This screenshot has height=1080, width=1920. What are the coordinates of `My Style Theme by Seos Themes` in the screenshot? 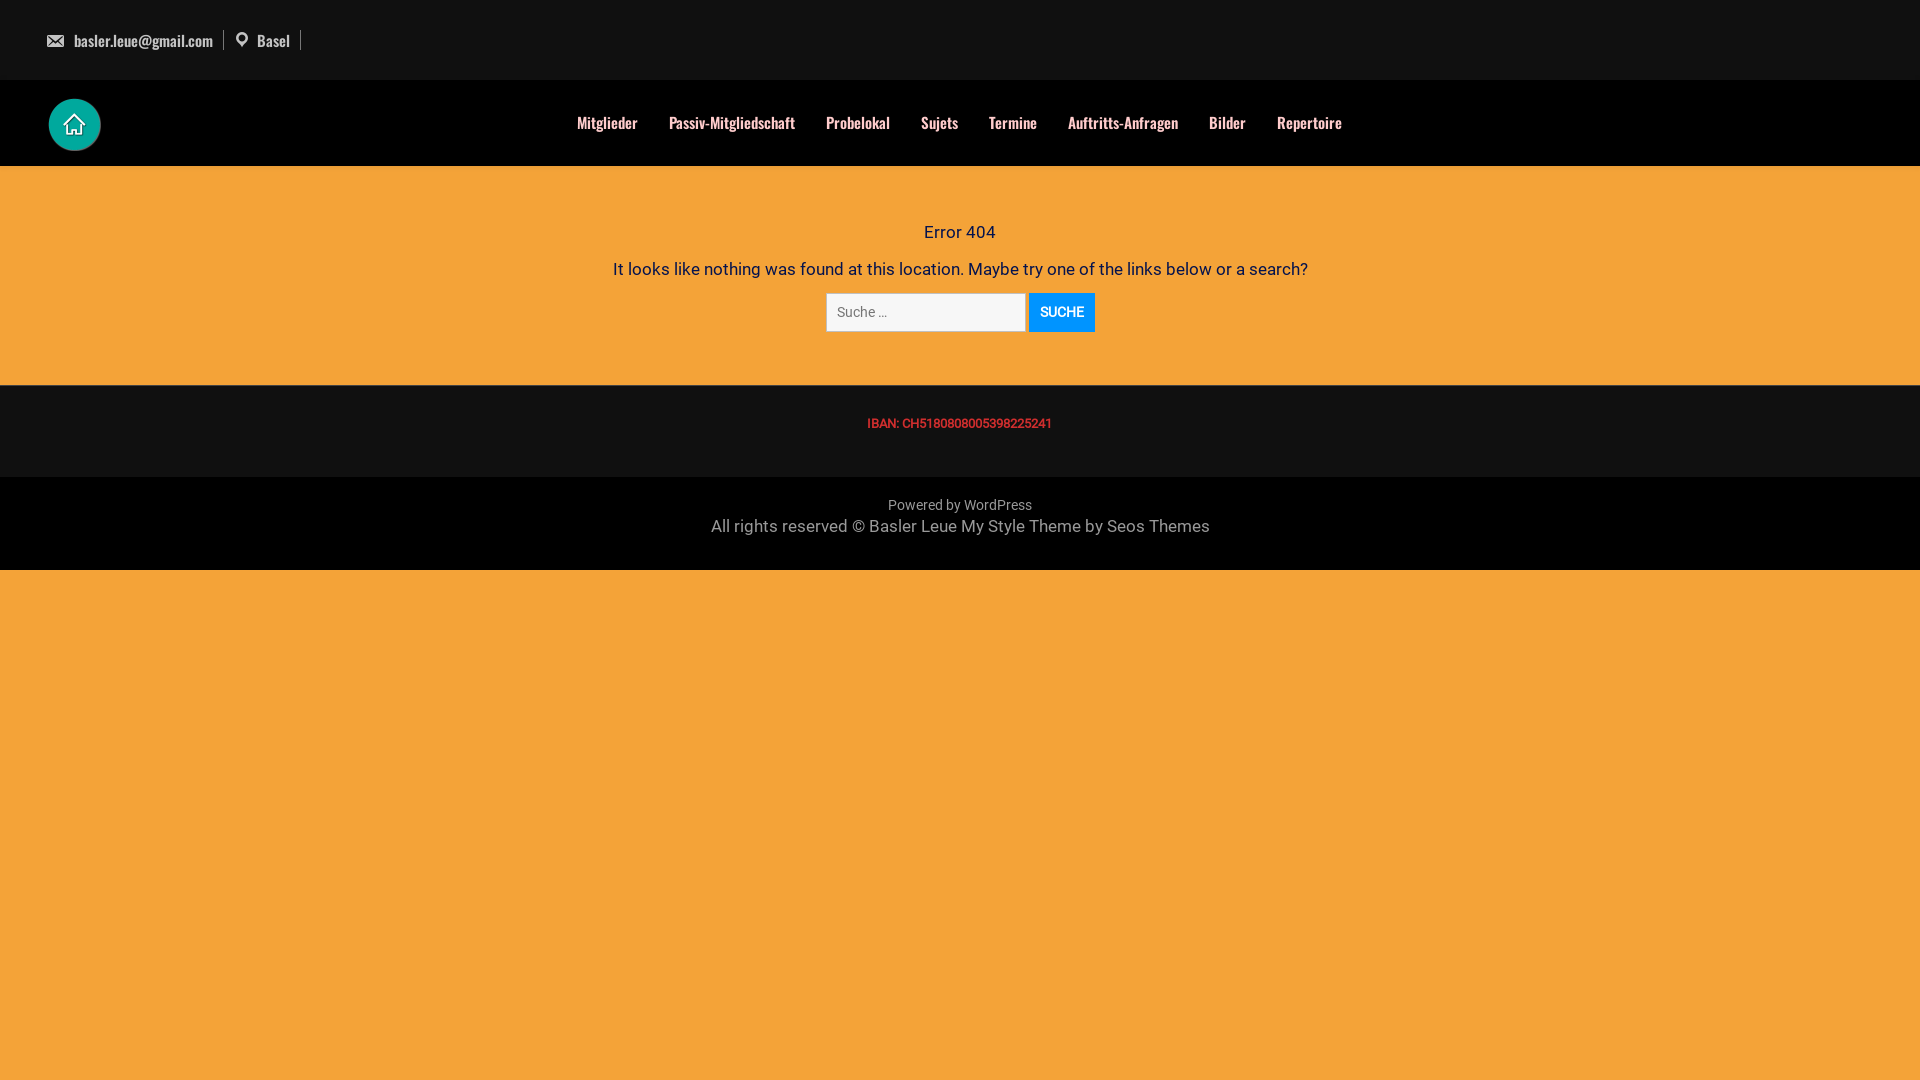 It's located at (1084, 526).